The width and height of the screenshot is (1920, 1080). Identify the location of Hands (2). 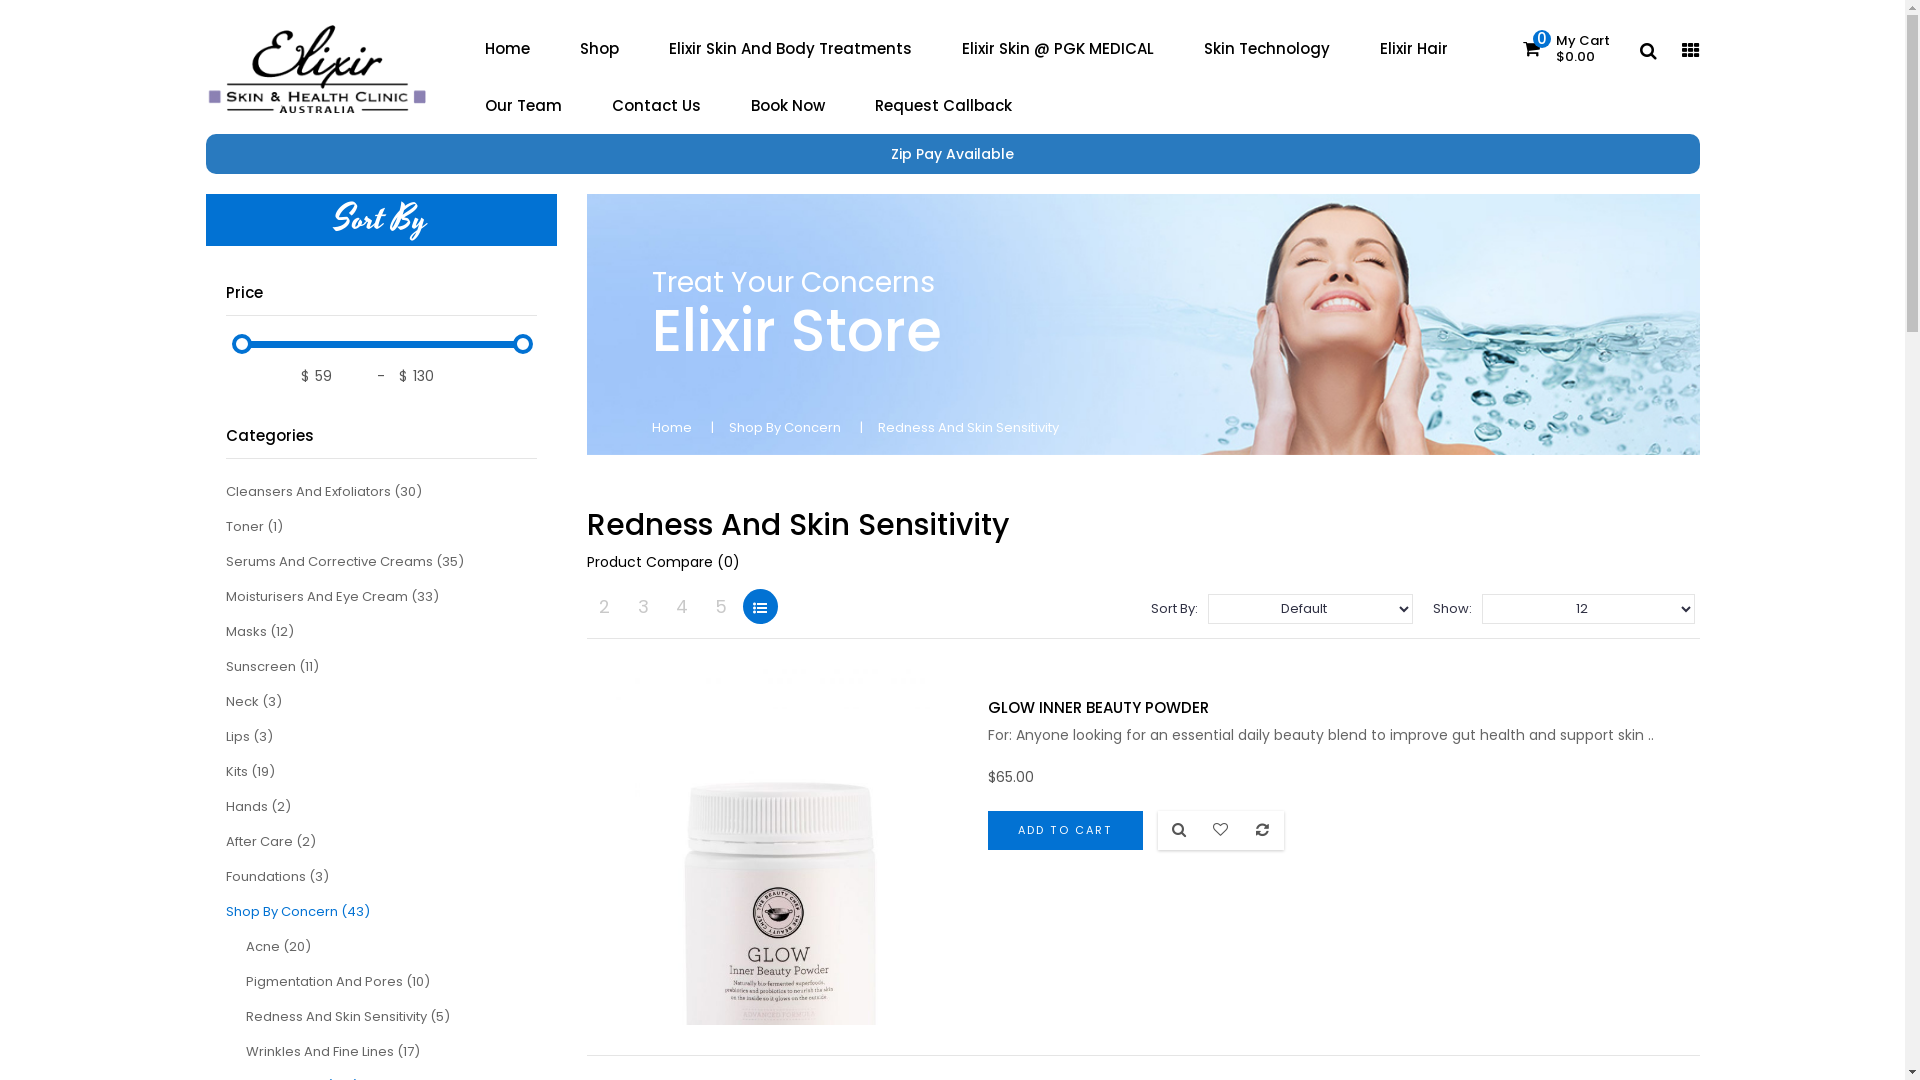
(258, 806).